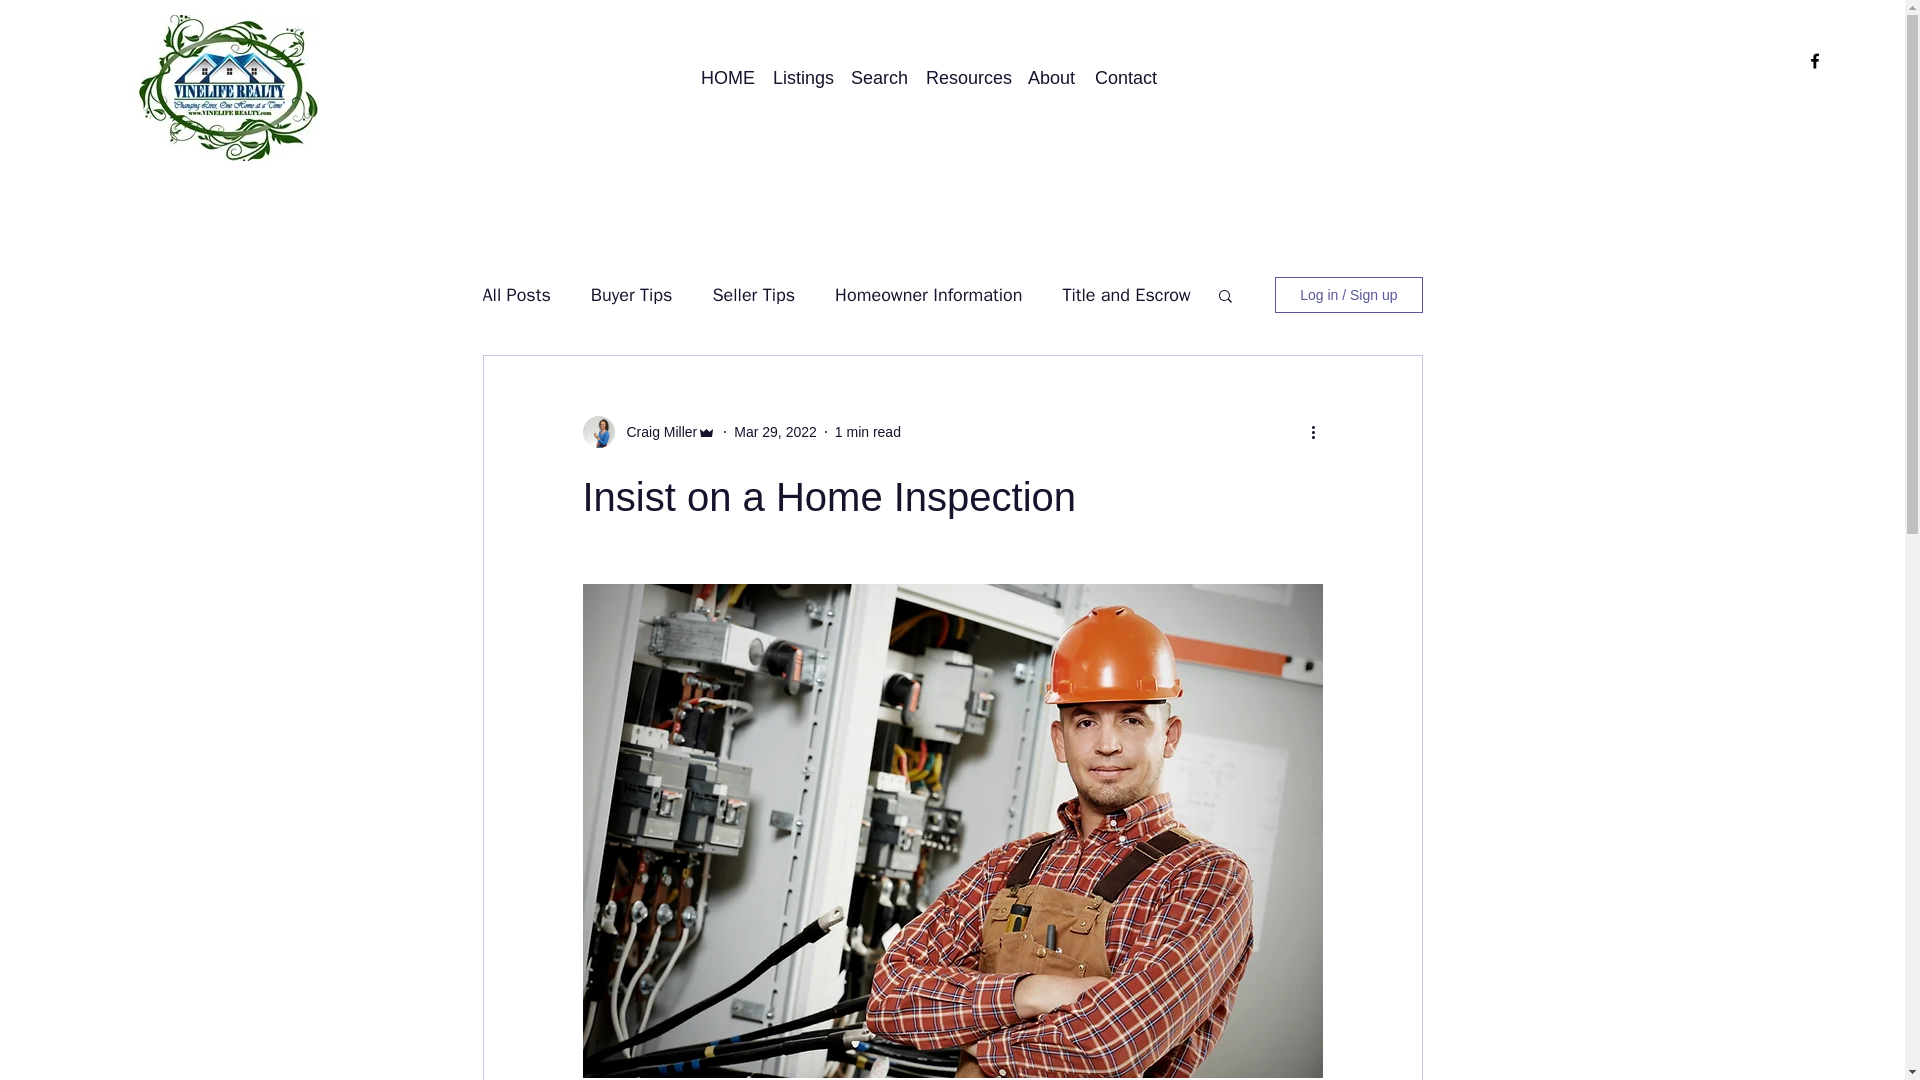 The width and height of the screenshot is (1920, 1080). I want to click on Craig Miller, so click(655, 432).